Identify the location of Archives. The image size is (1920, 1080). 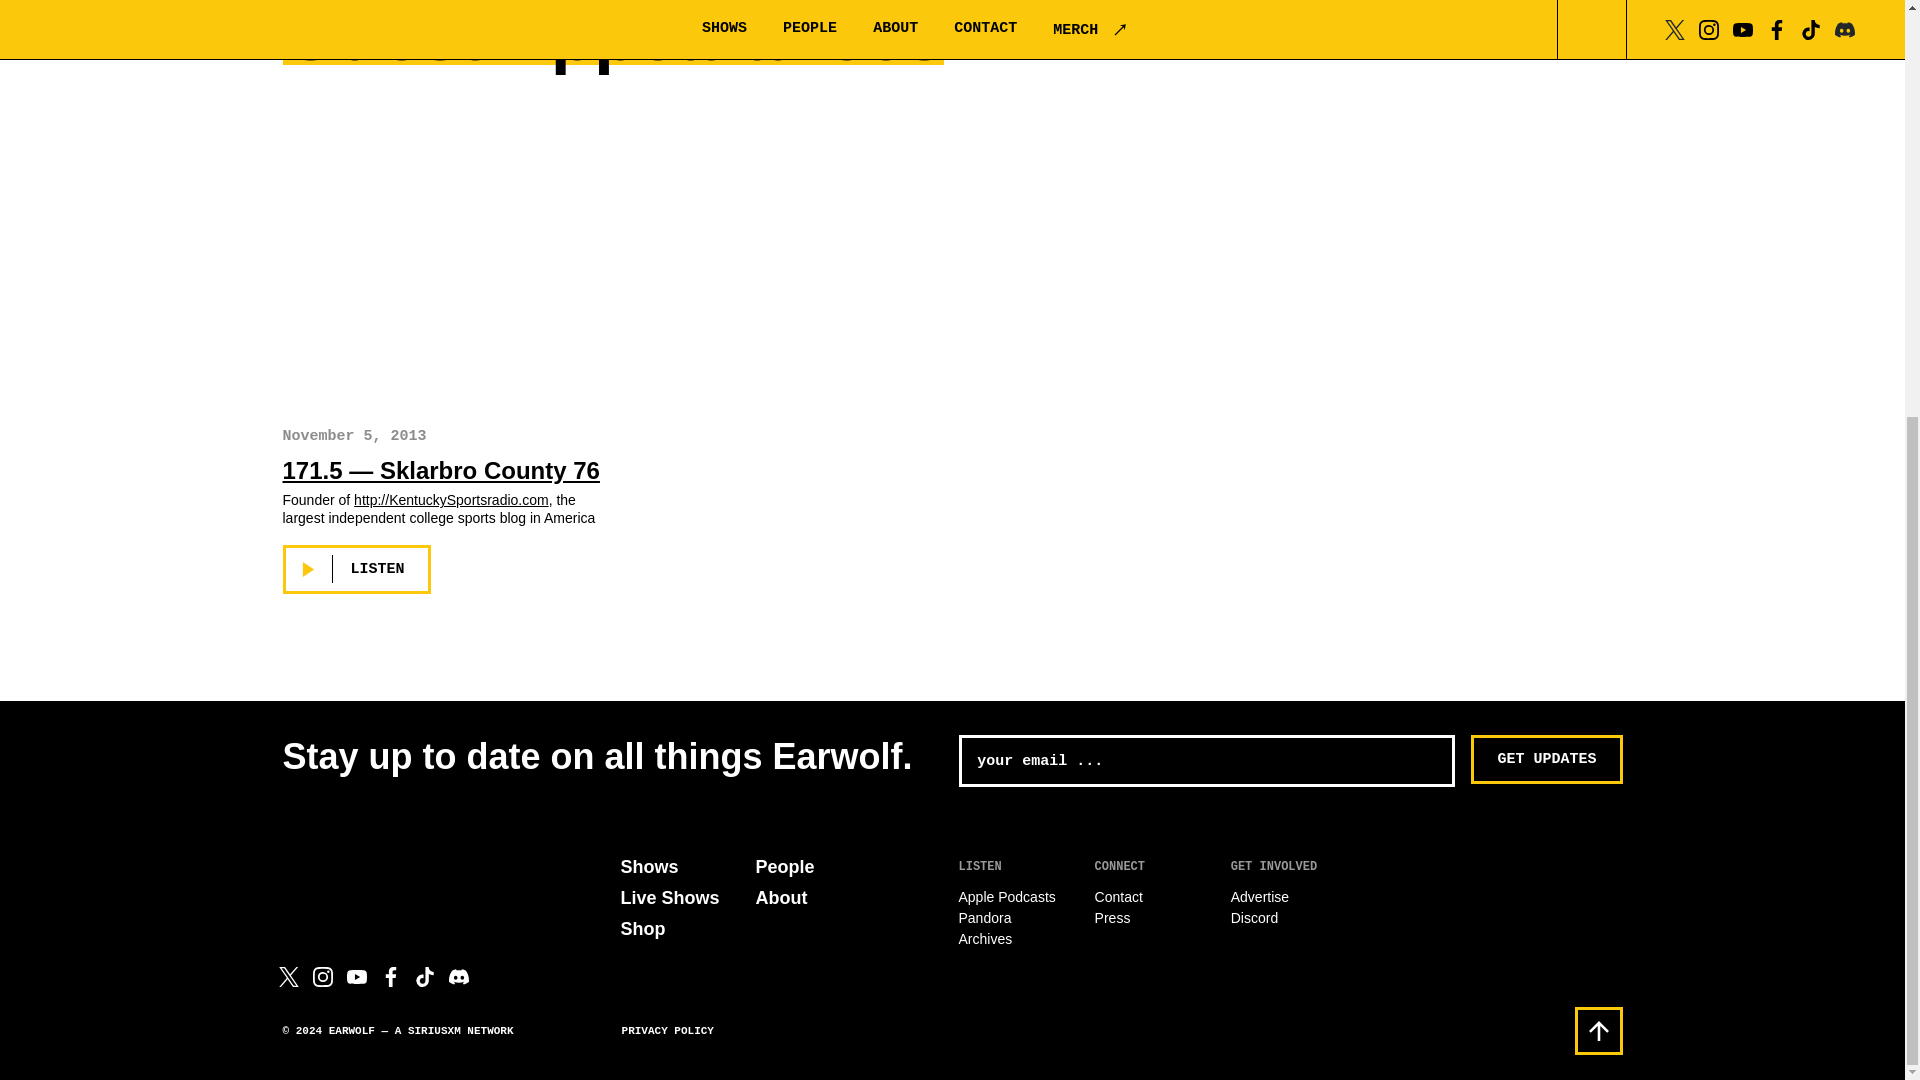
(984, 938).